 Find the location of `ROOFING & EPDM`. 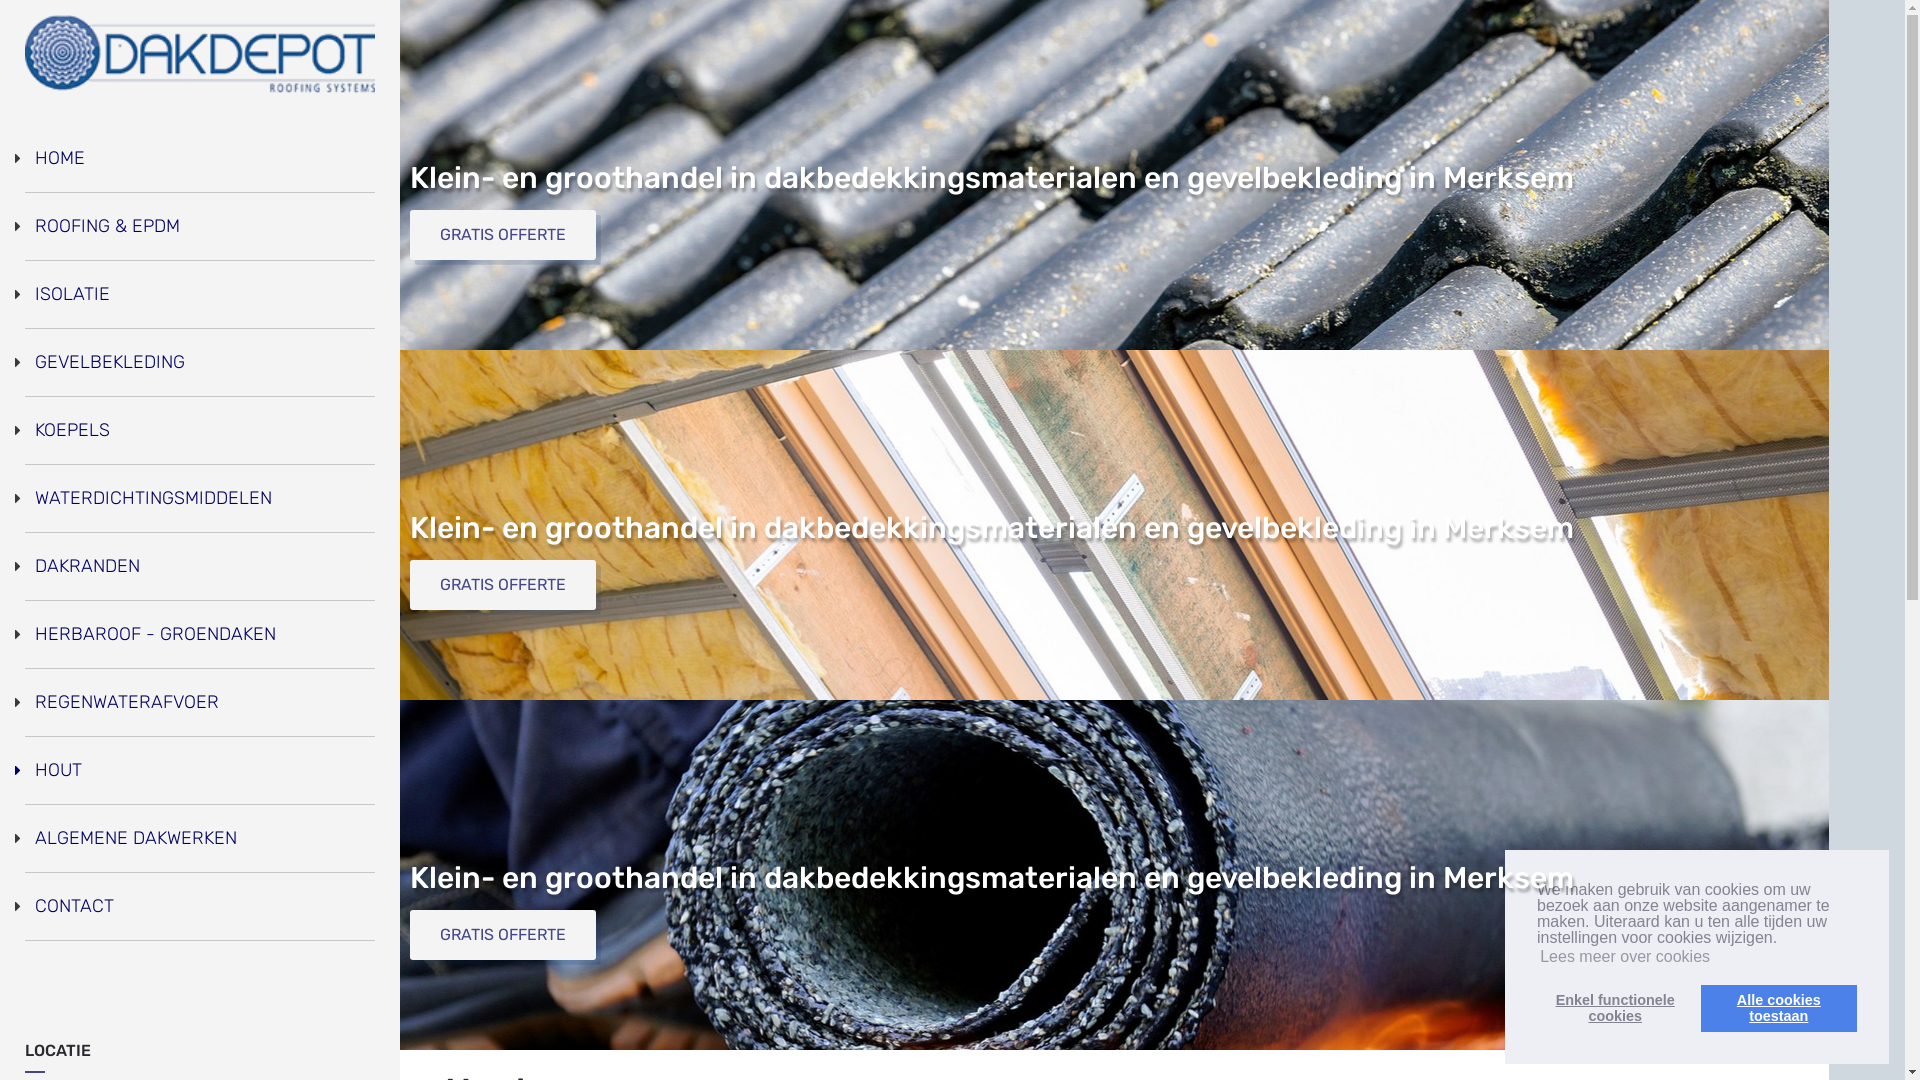

ROOFING & EPDM is located at coordinates (108, 226).